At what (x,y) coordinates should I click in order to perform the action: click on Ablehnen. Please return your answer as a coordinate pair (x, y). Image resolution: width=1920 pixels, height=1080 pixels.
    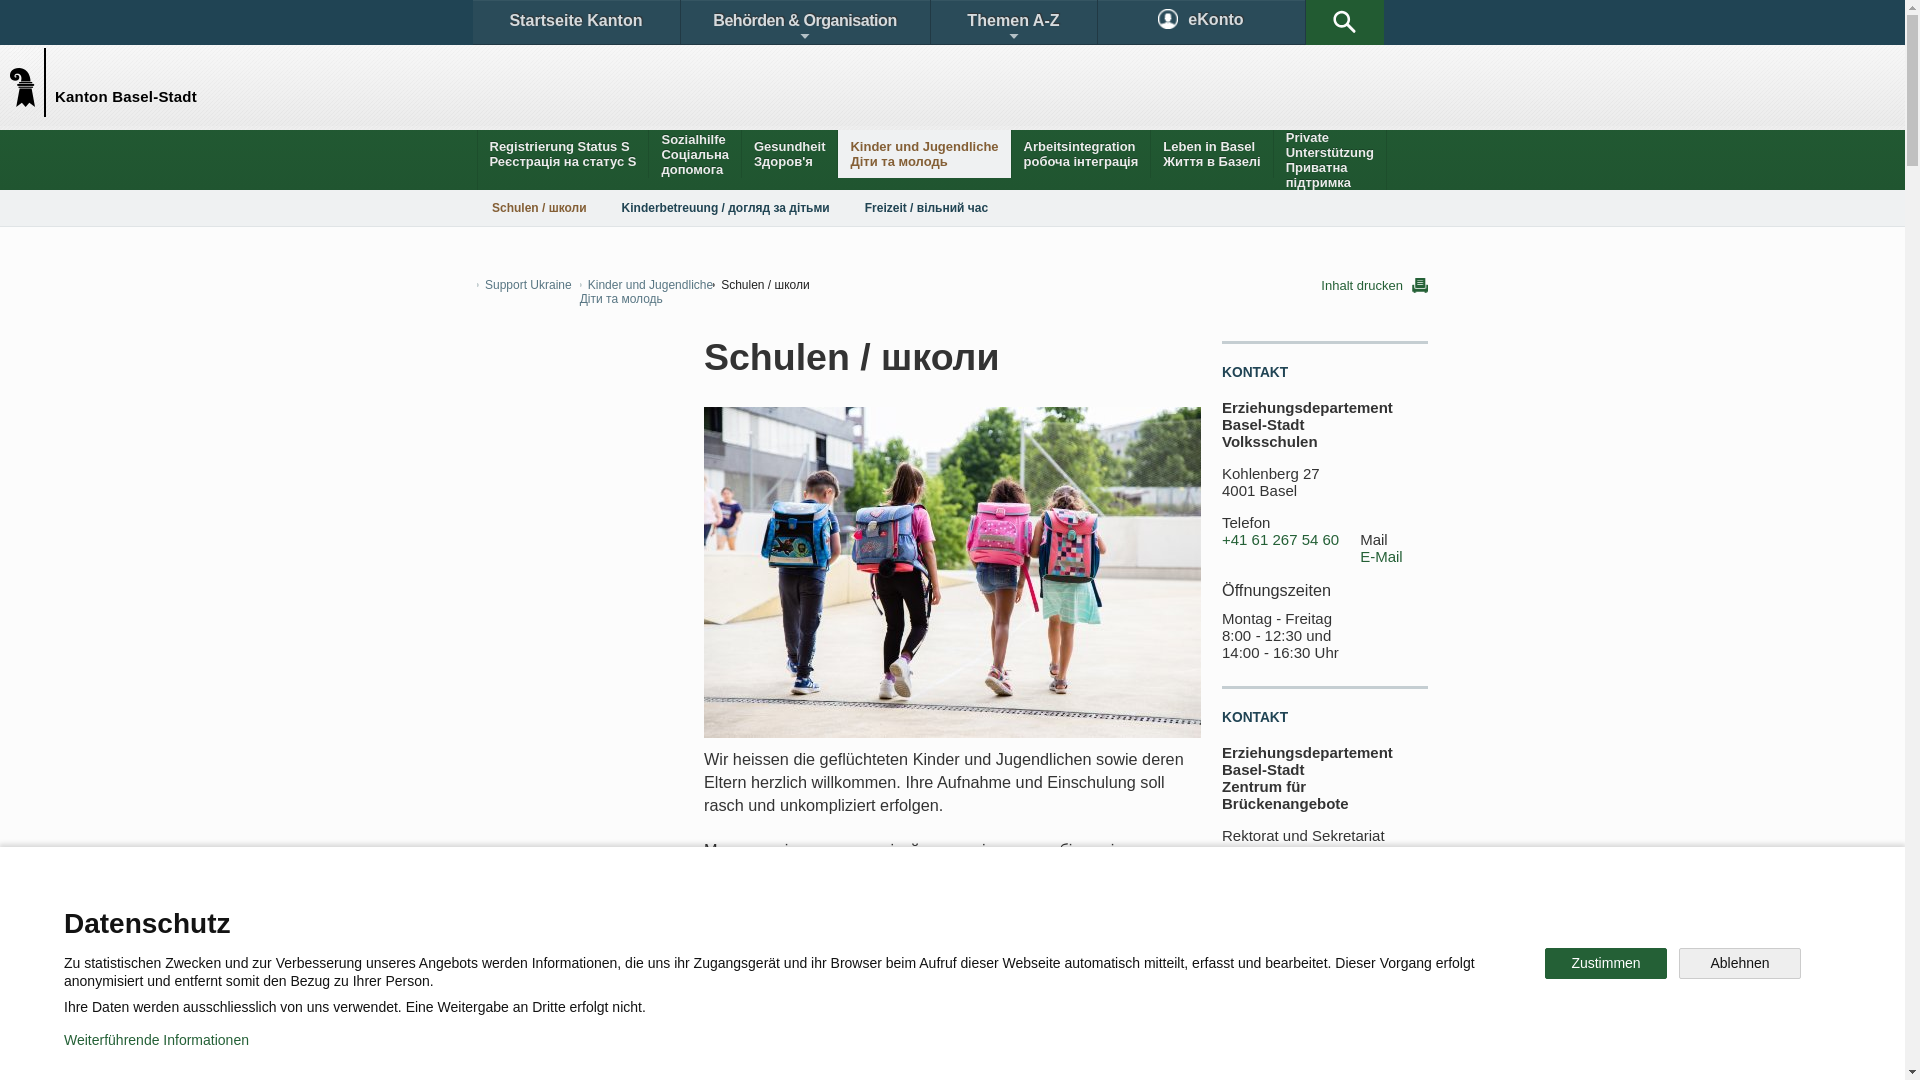
    Looking at the image, I should click on (1740, 964).